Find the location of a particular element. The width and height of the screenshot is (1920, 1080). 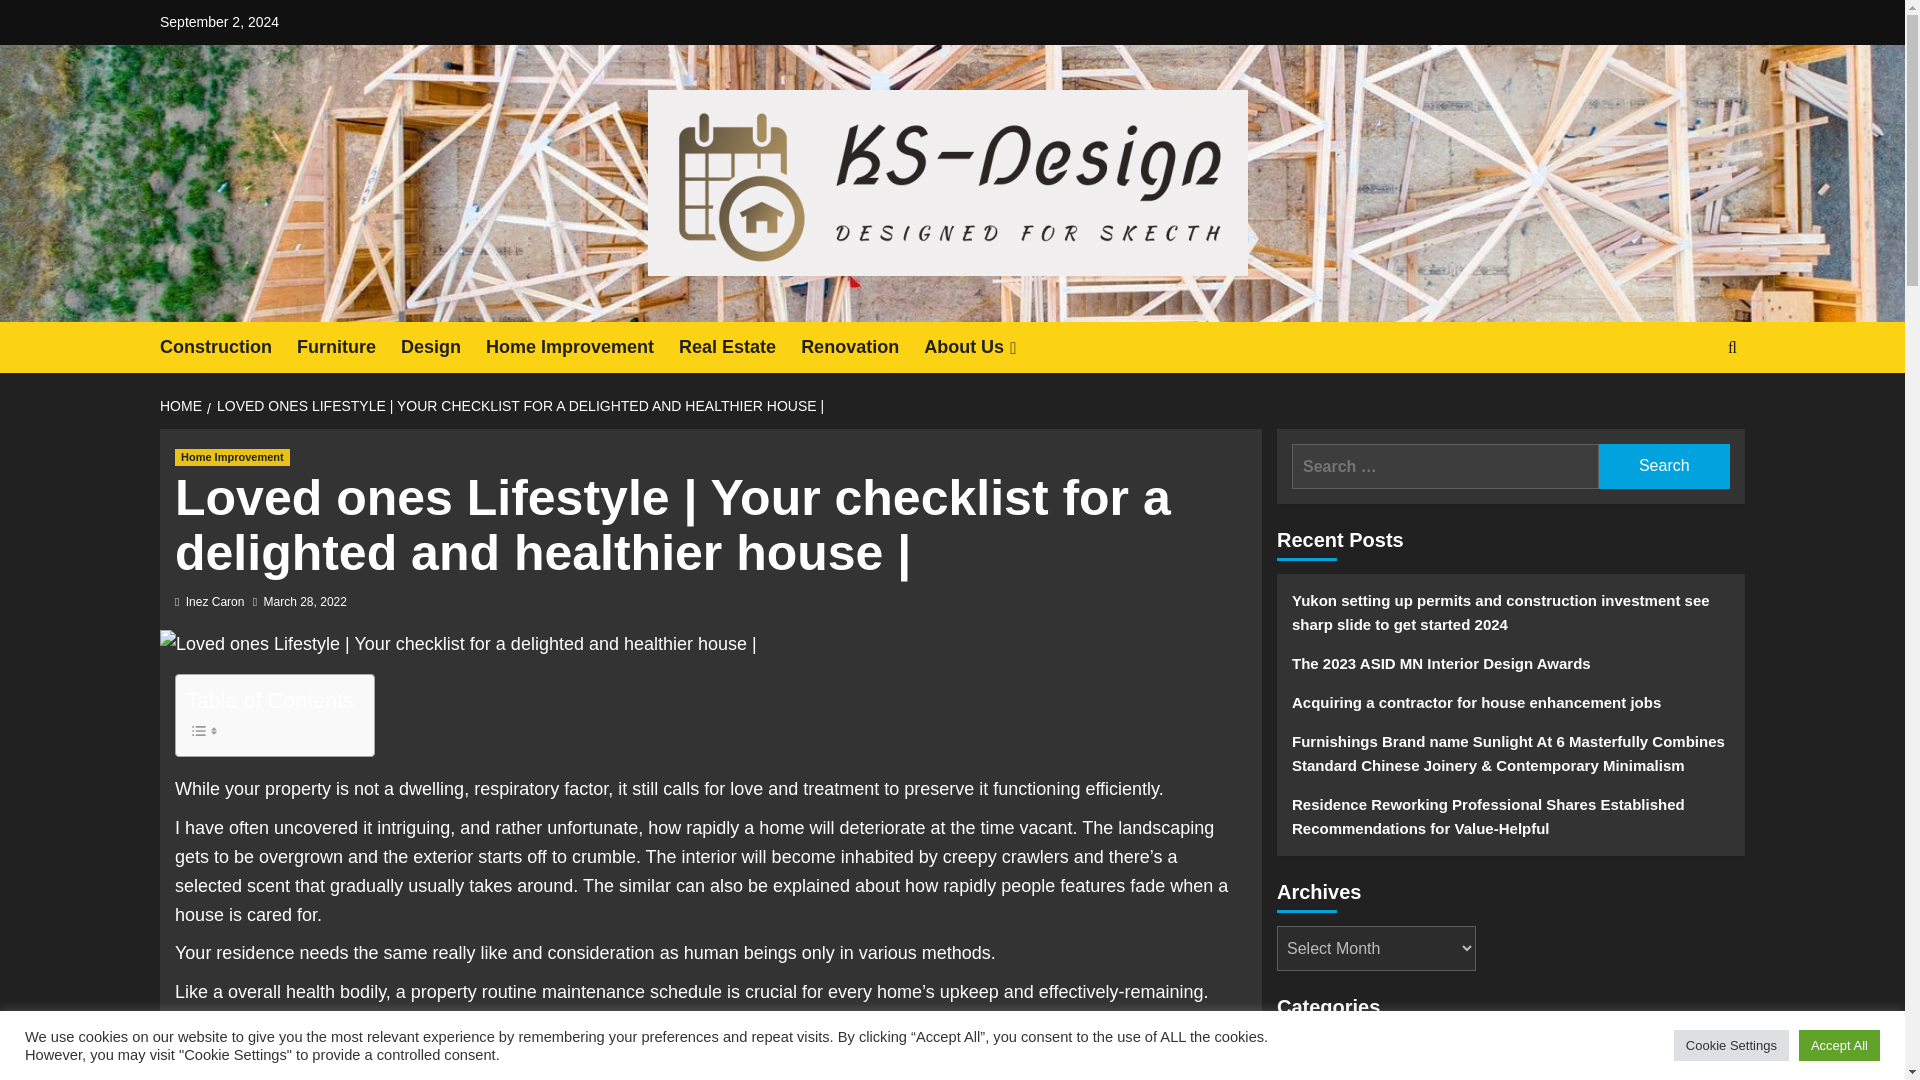

Home Improvement is located at coordinates (232, 457).